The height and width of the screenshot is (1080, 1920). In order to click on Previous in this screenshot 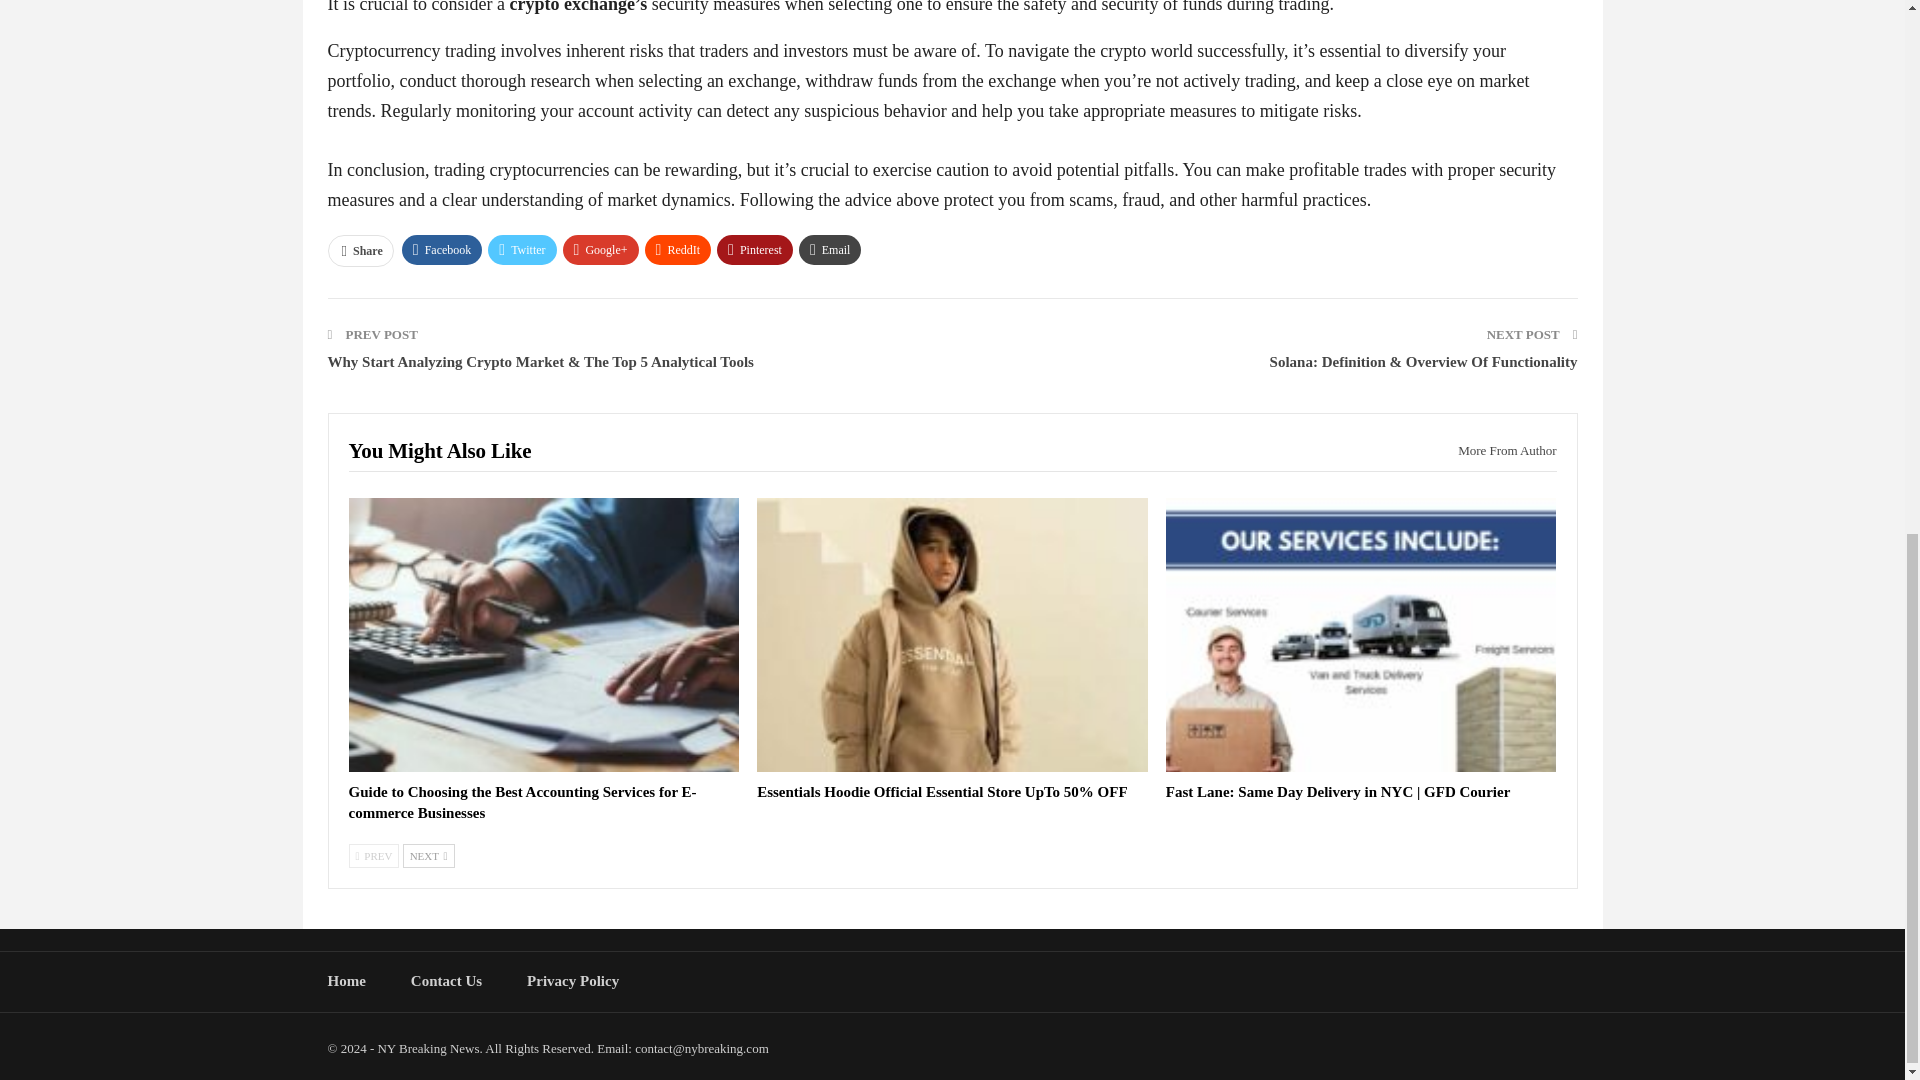, I will do `click(373, 856)`.